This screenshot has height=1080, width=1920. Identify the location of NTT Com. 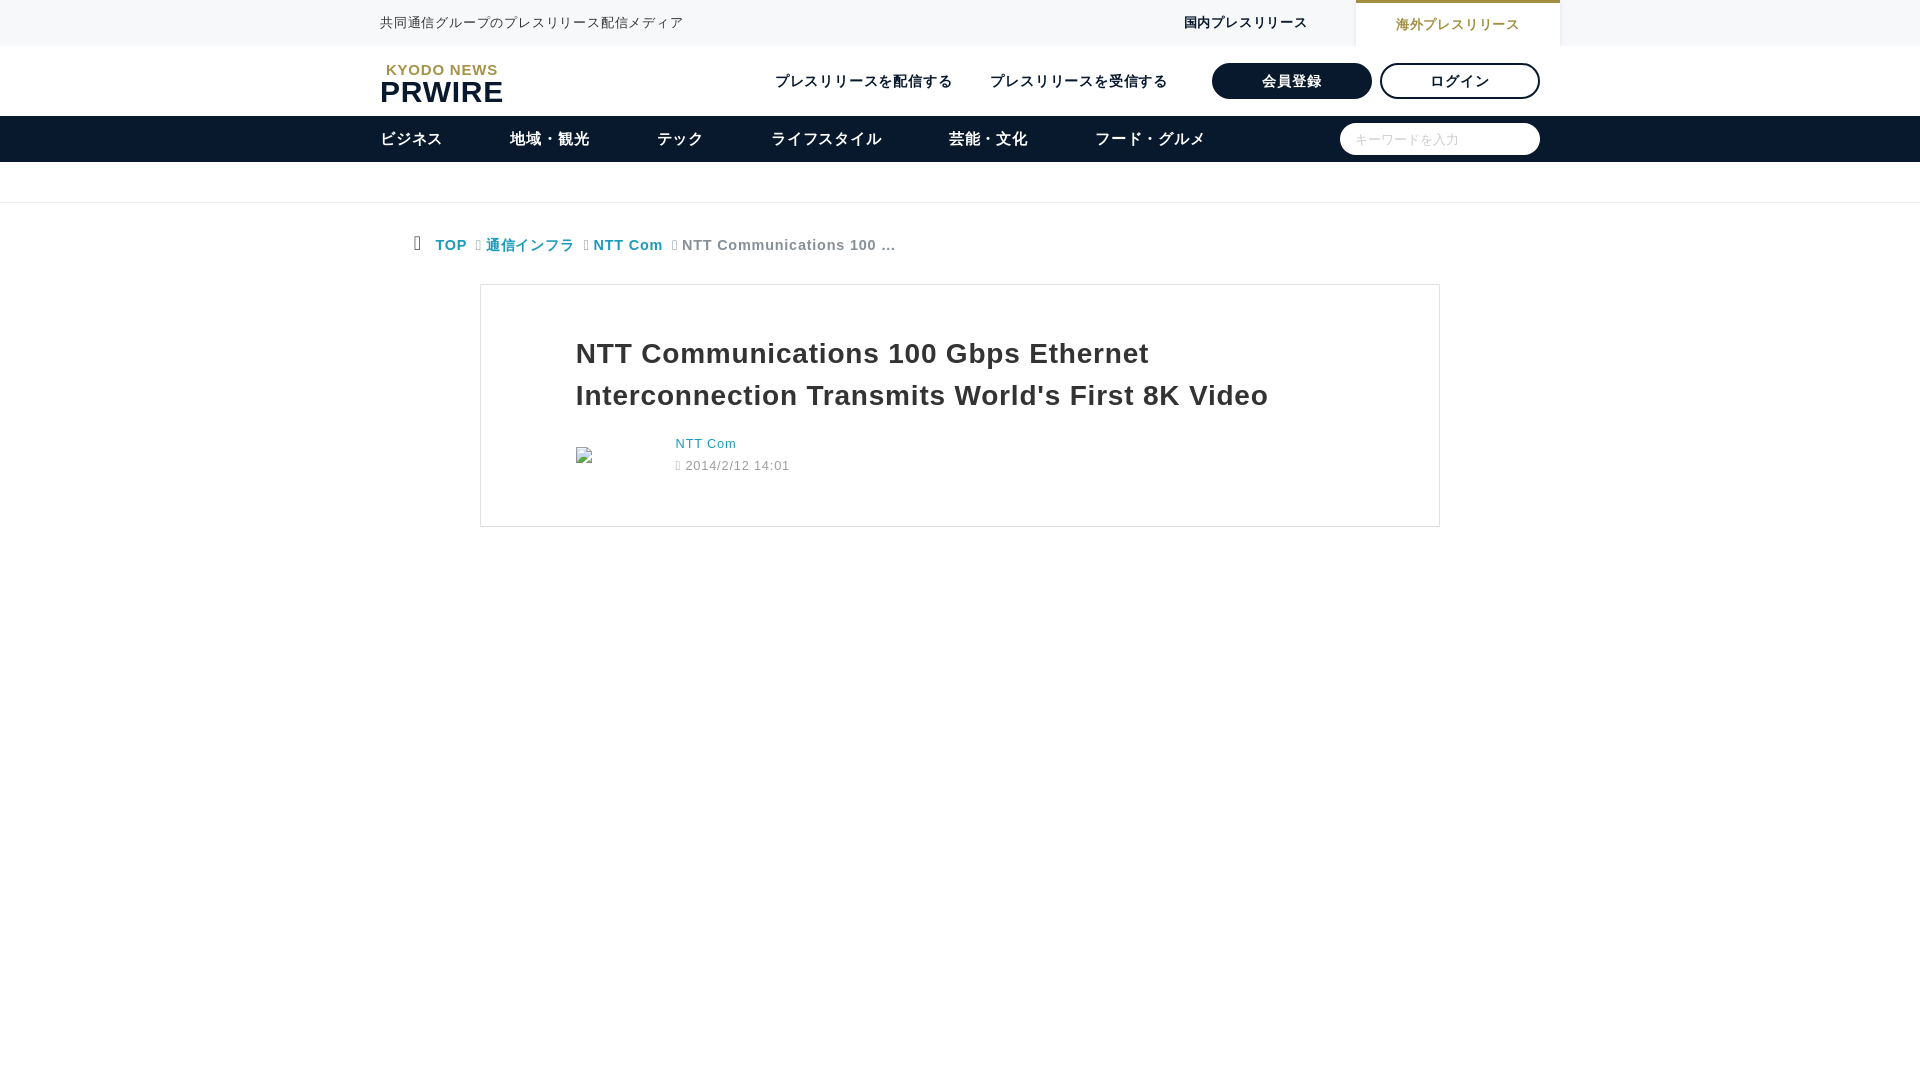
(620, 244).